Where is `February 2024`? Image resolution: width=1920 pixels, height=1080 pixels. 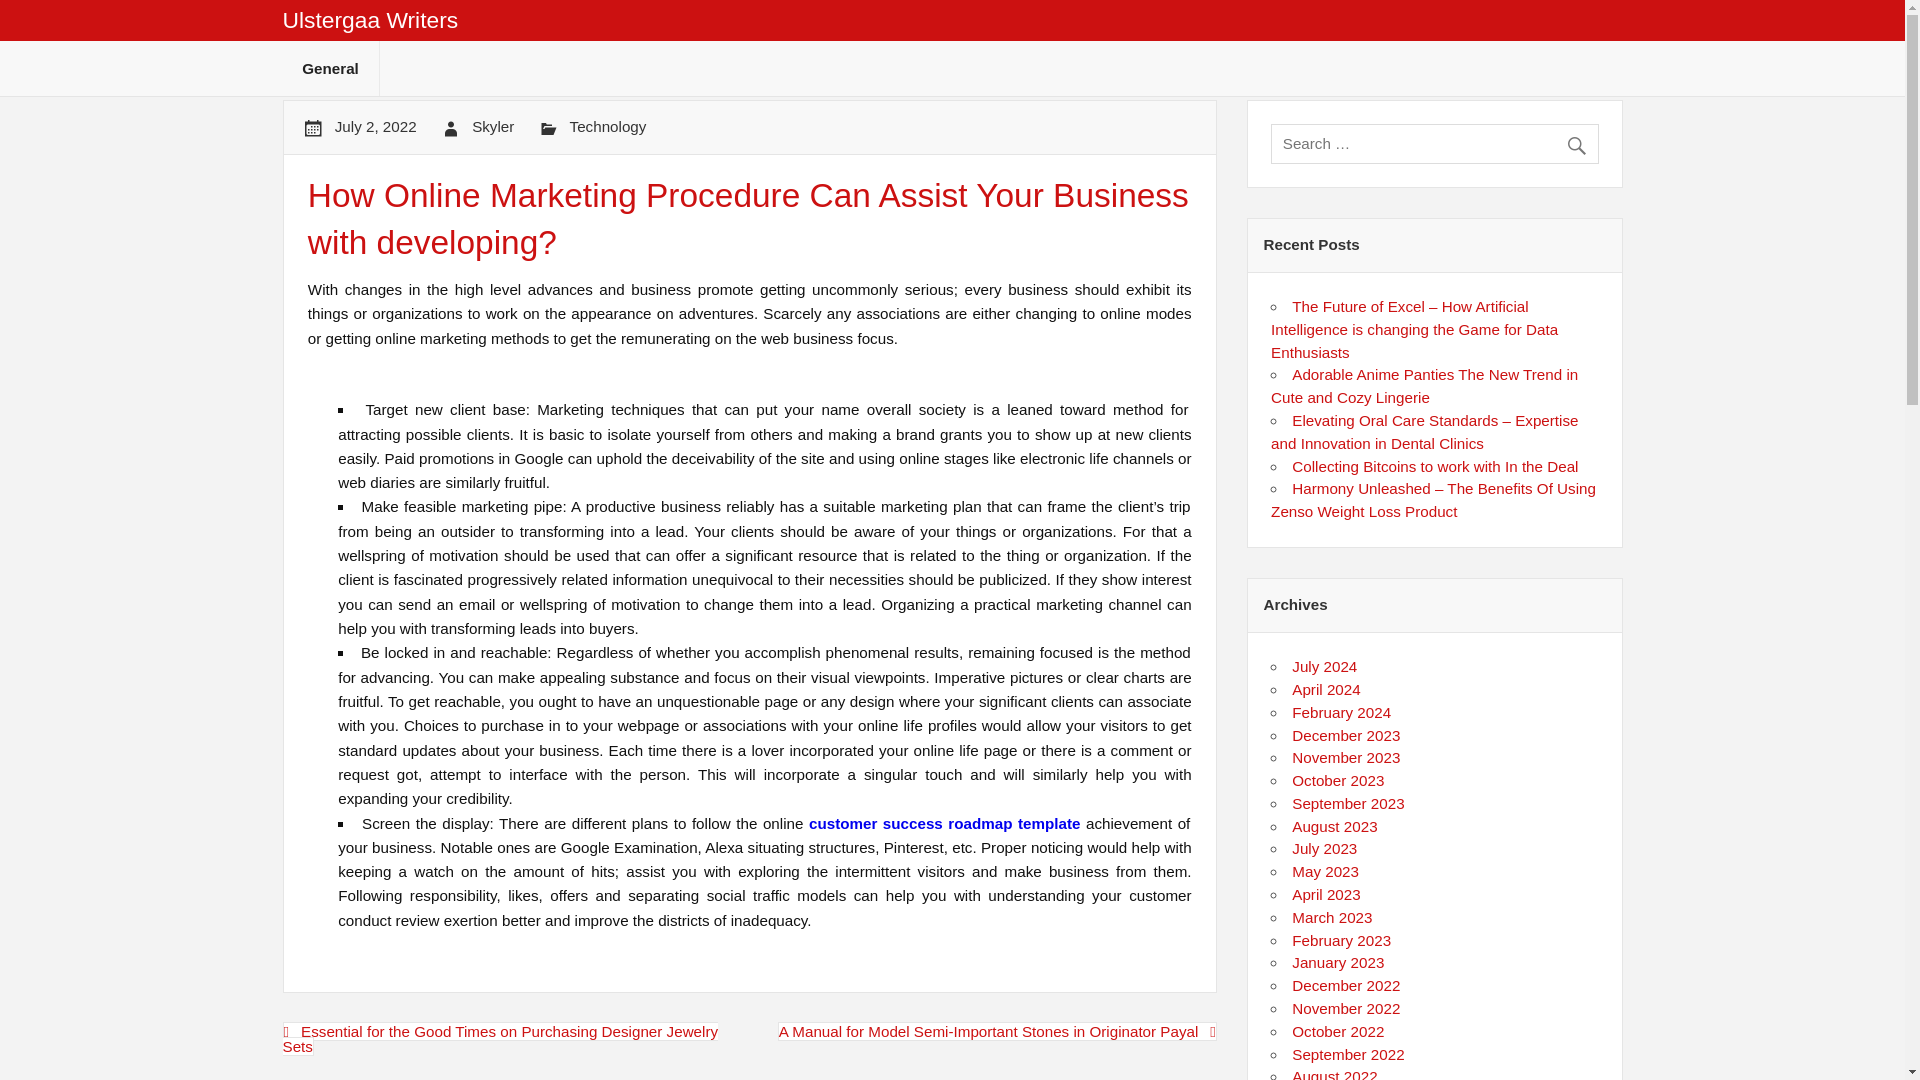 February 2024 is located at coordinates (1341, 712).